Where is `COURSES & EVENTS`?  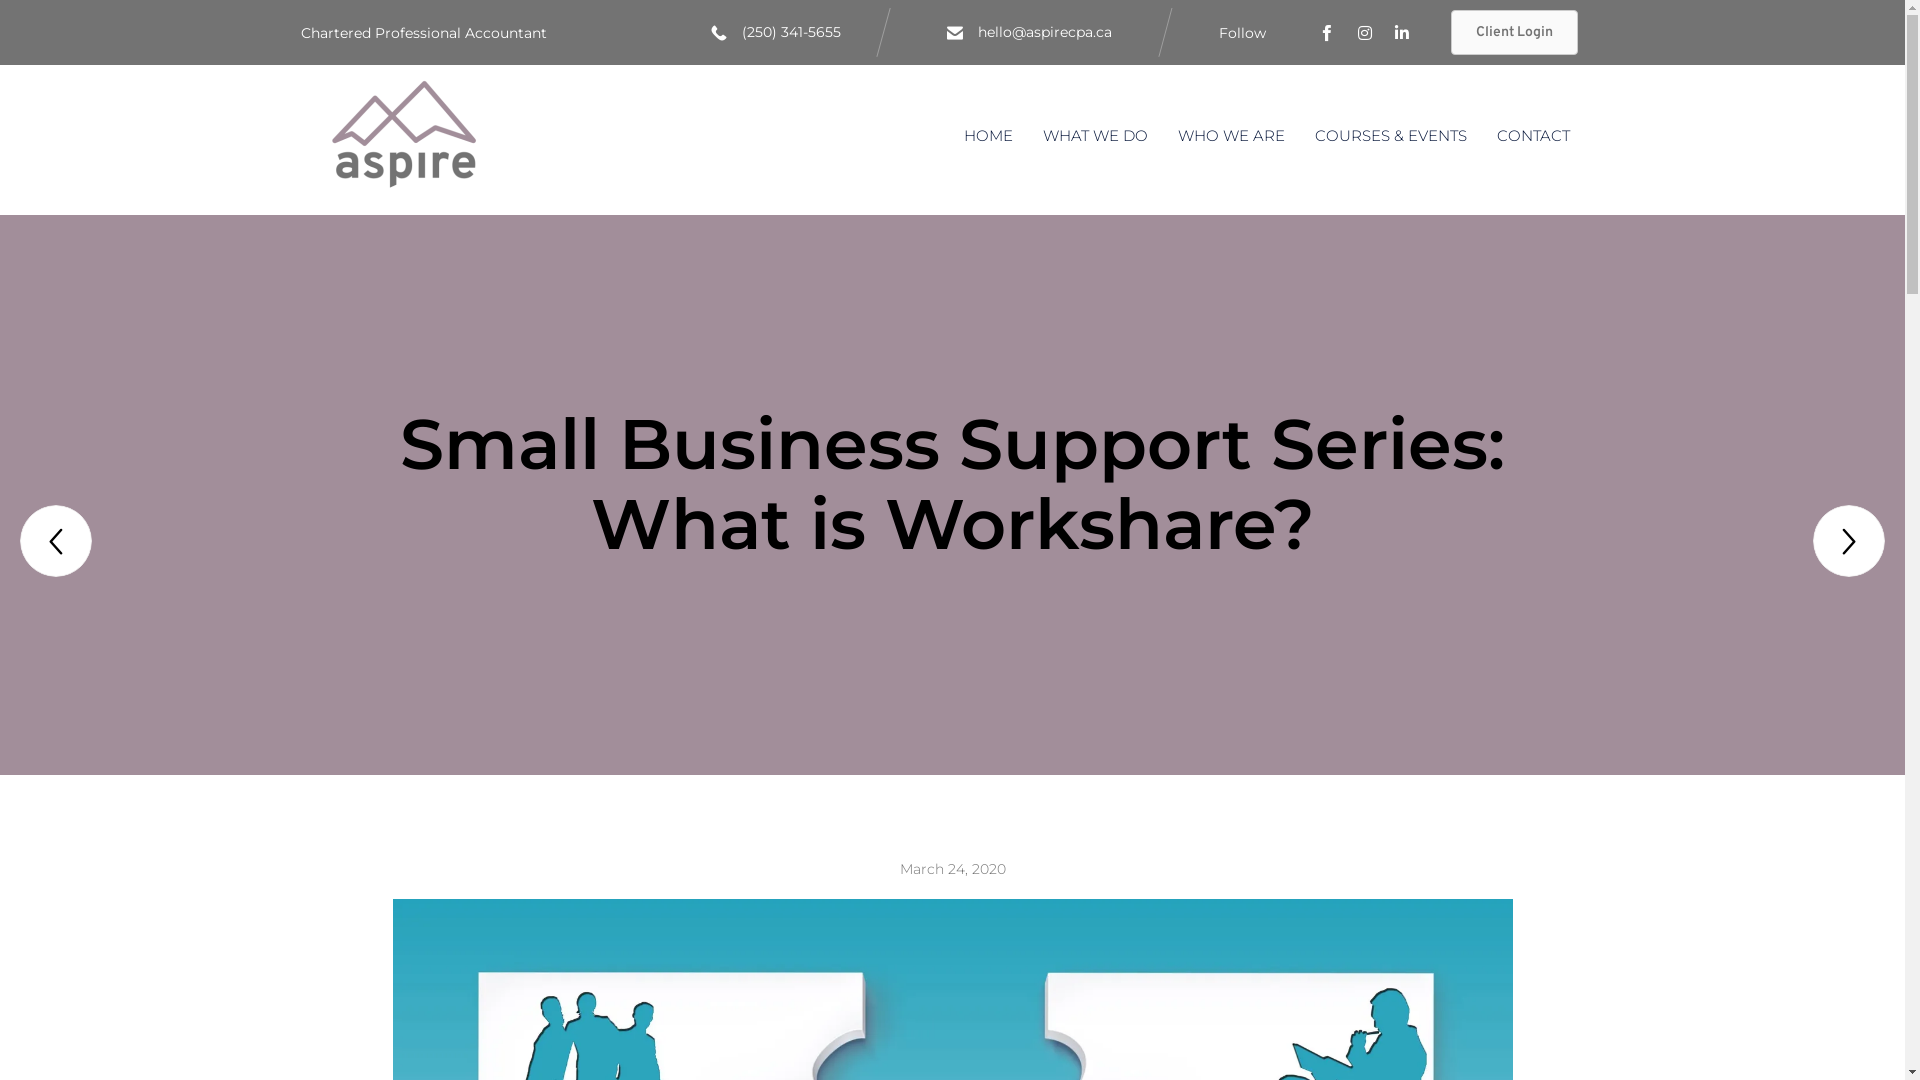
COURSES & EVENTS is located at coordinates (1391, 136).